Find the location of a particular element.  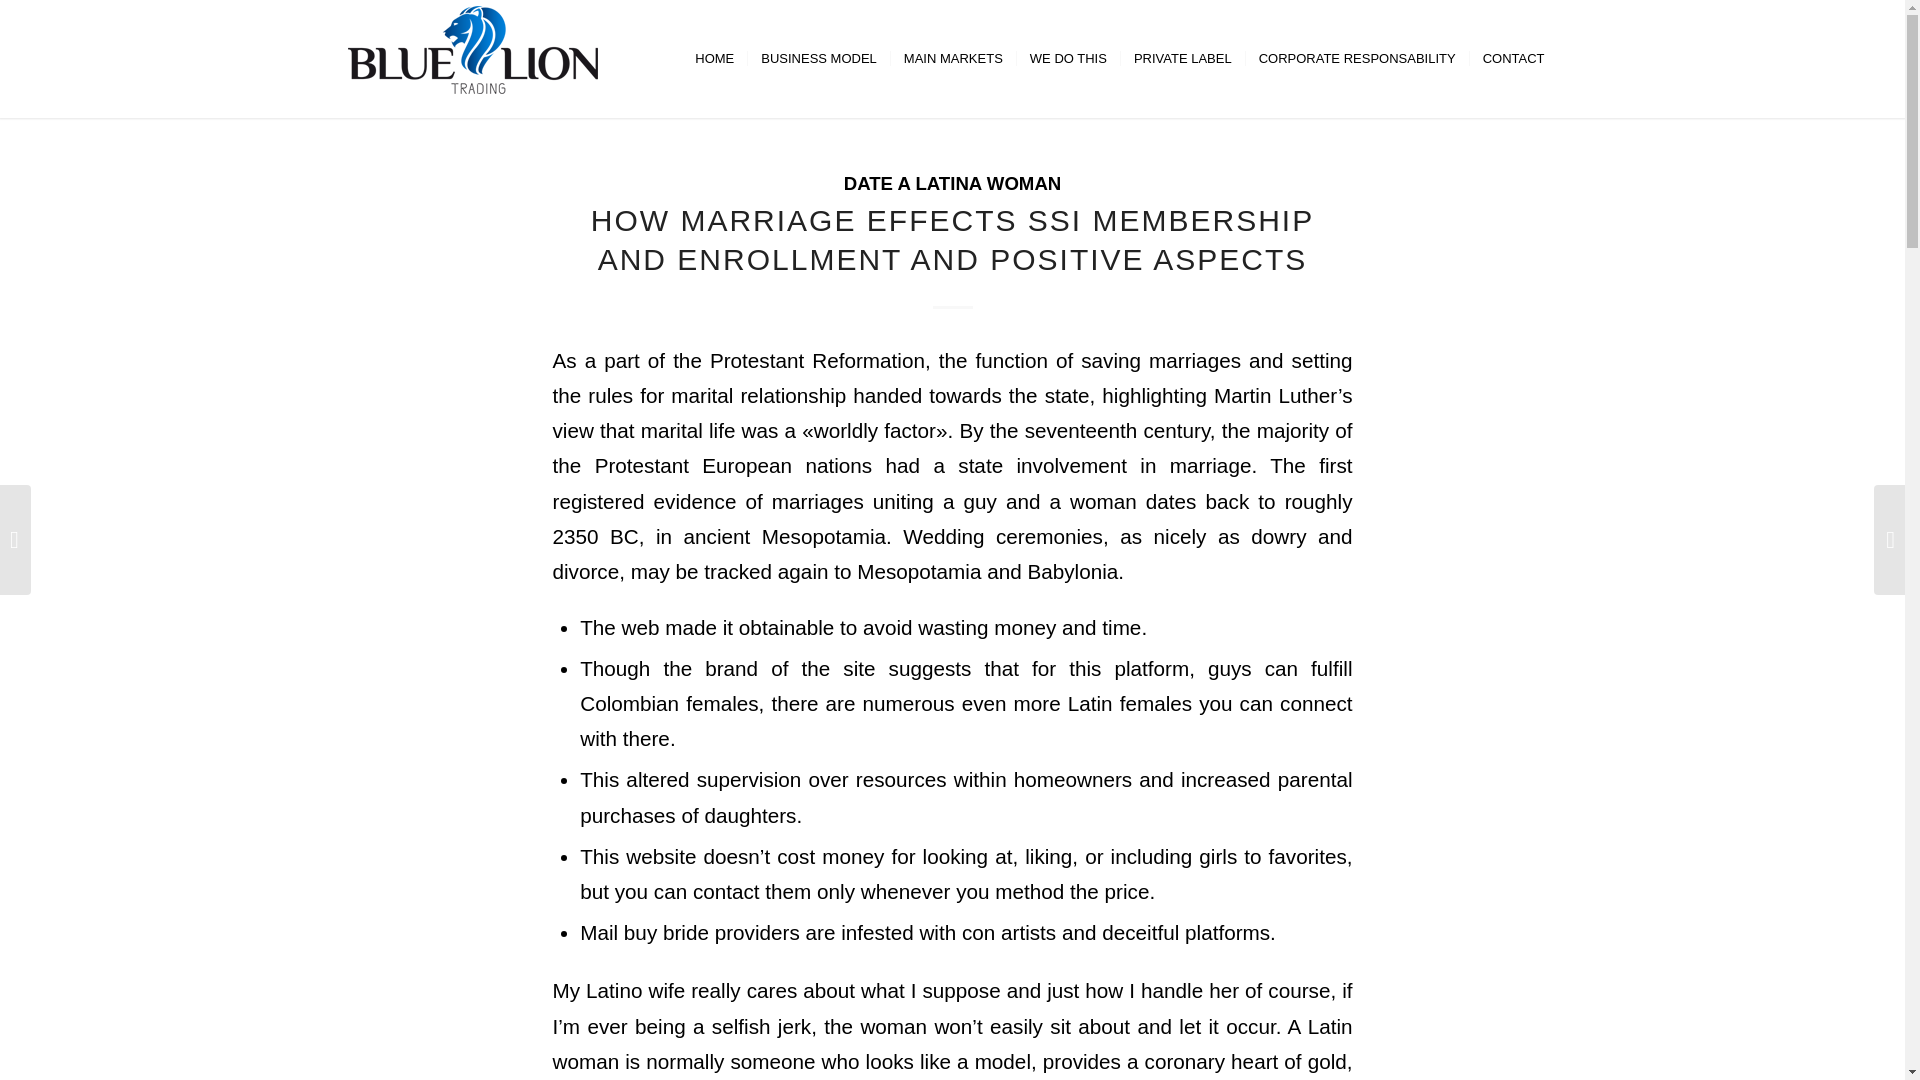

BUSINESS MODEL is located at coordinates (818, 58).